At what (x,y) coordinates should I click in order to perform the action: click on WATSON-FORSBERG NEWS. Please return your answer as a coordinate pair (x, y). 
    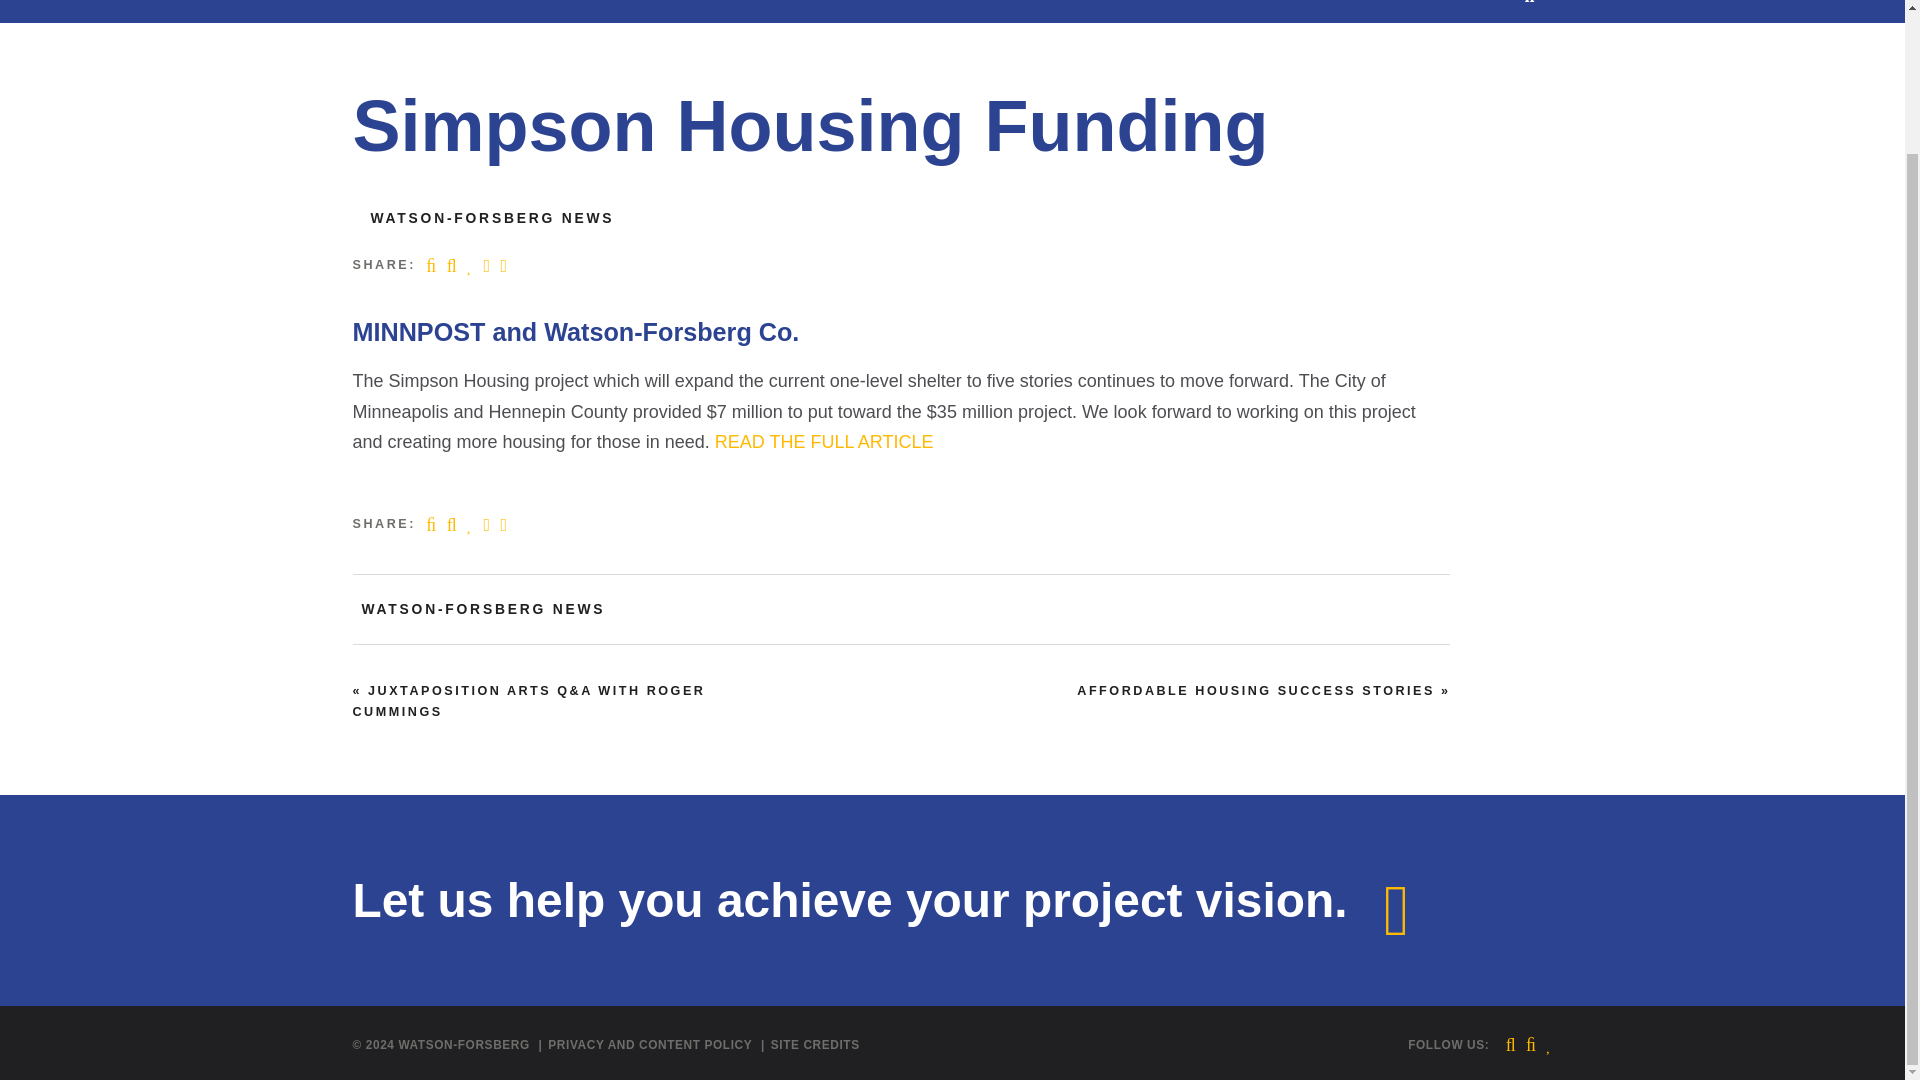
    Looking at the image, I should click on (492, 217).